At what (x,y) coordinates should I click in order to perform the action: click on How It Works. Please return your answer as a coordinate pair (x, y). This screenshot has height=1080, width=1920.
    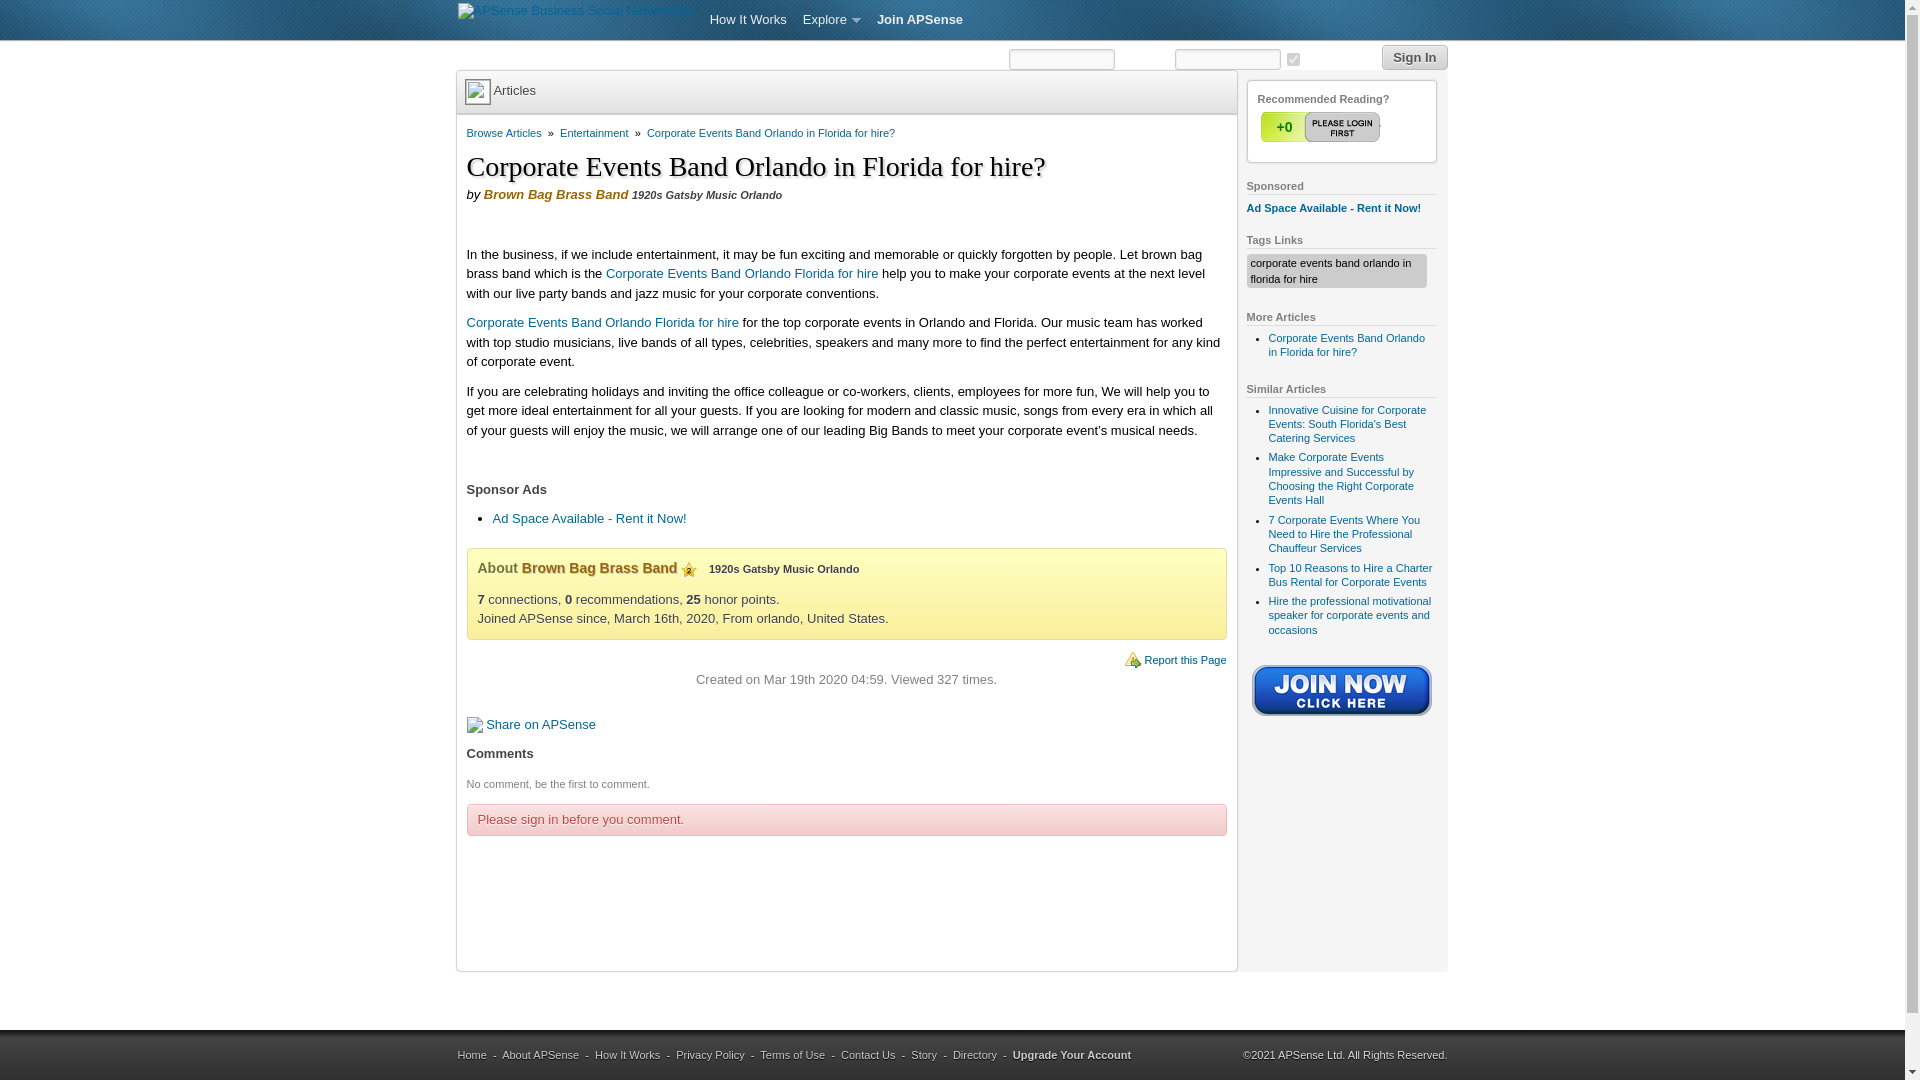
    Looking at the image, I should click on (748, 20).